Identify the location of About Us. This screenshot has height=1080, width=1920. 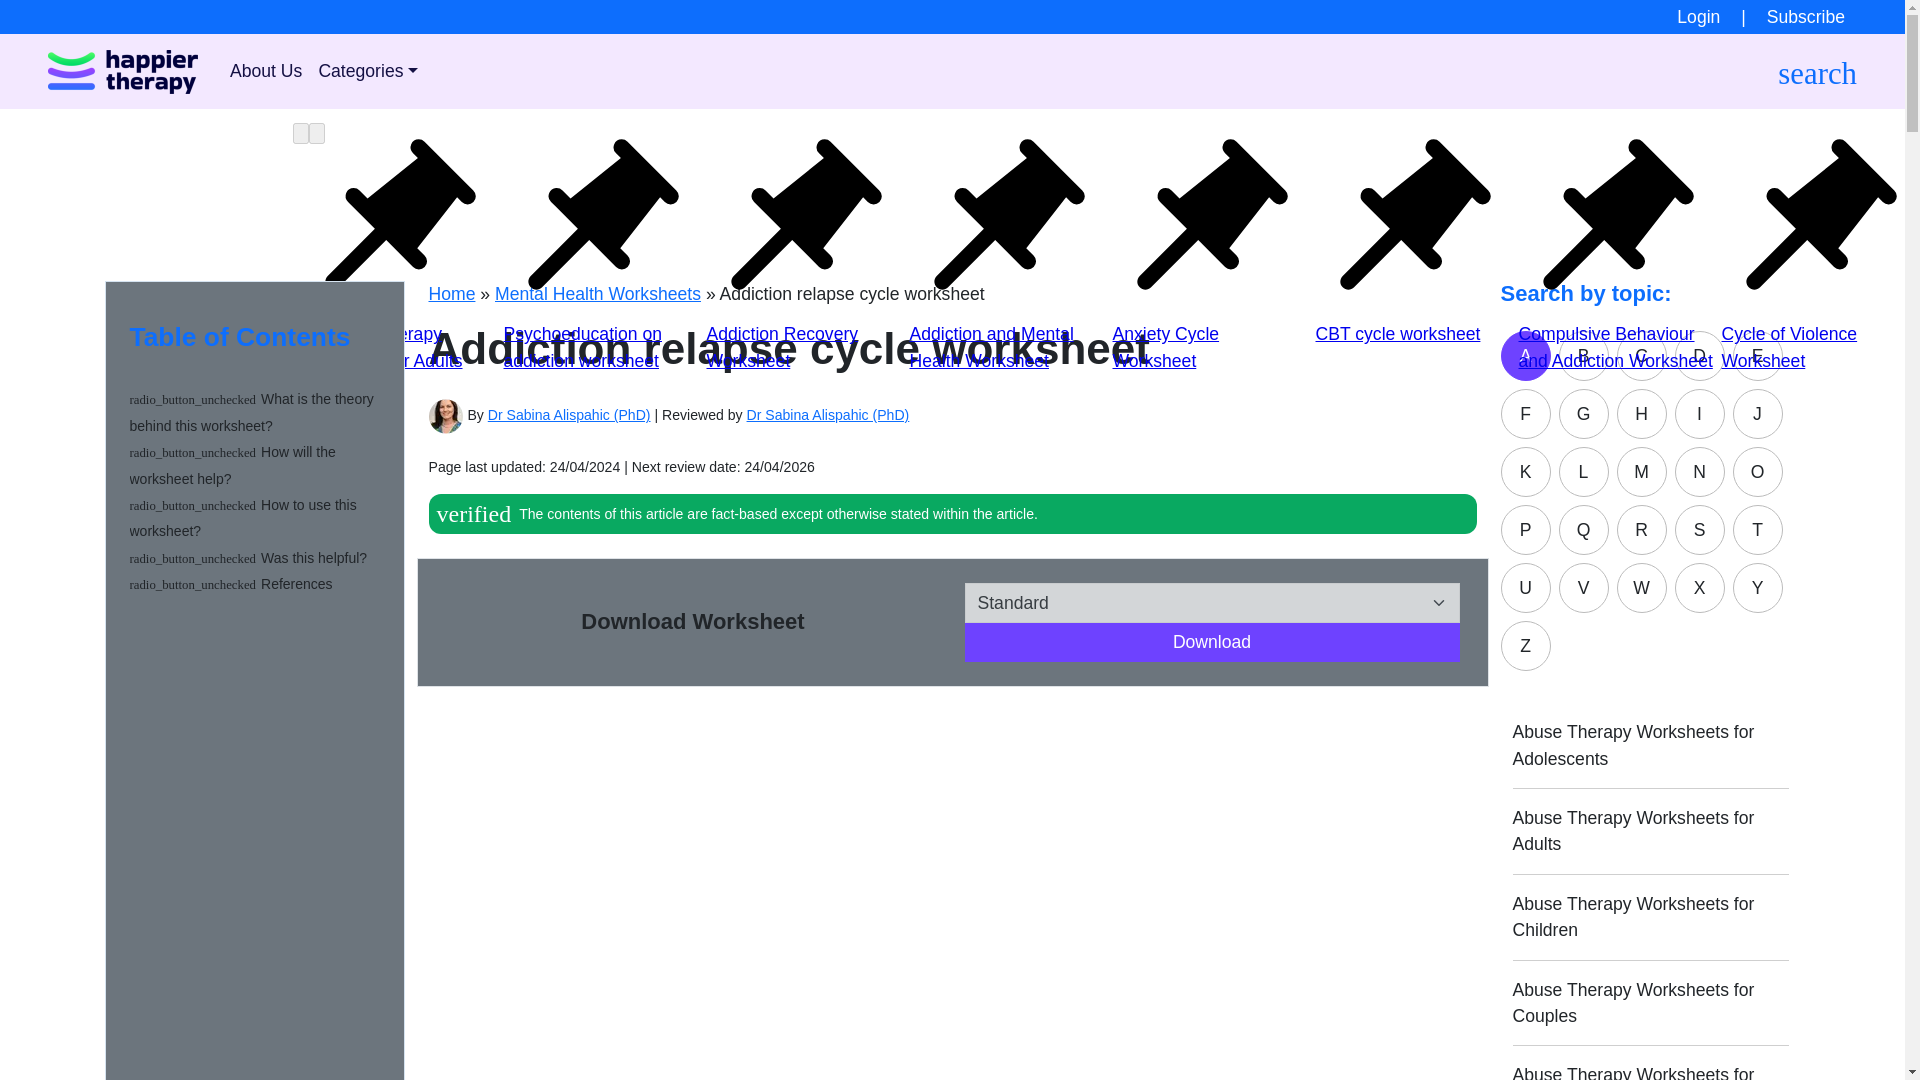
(266, 70).